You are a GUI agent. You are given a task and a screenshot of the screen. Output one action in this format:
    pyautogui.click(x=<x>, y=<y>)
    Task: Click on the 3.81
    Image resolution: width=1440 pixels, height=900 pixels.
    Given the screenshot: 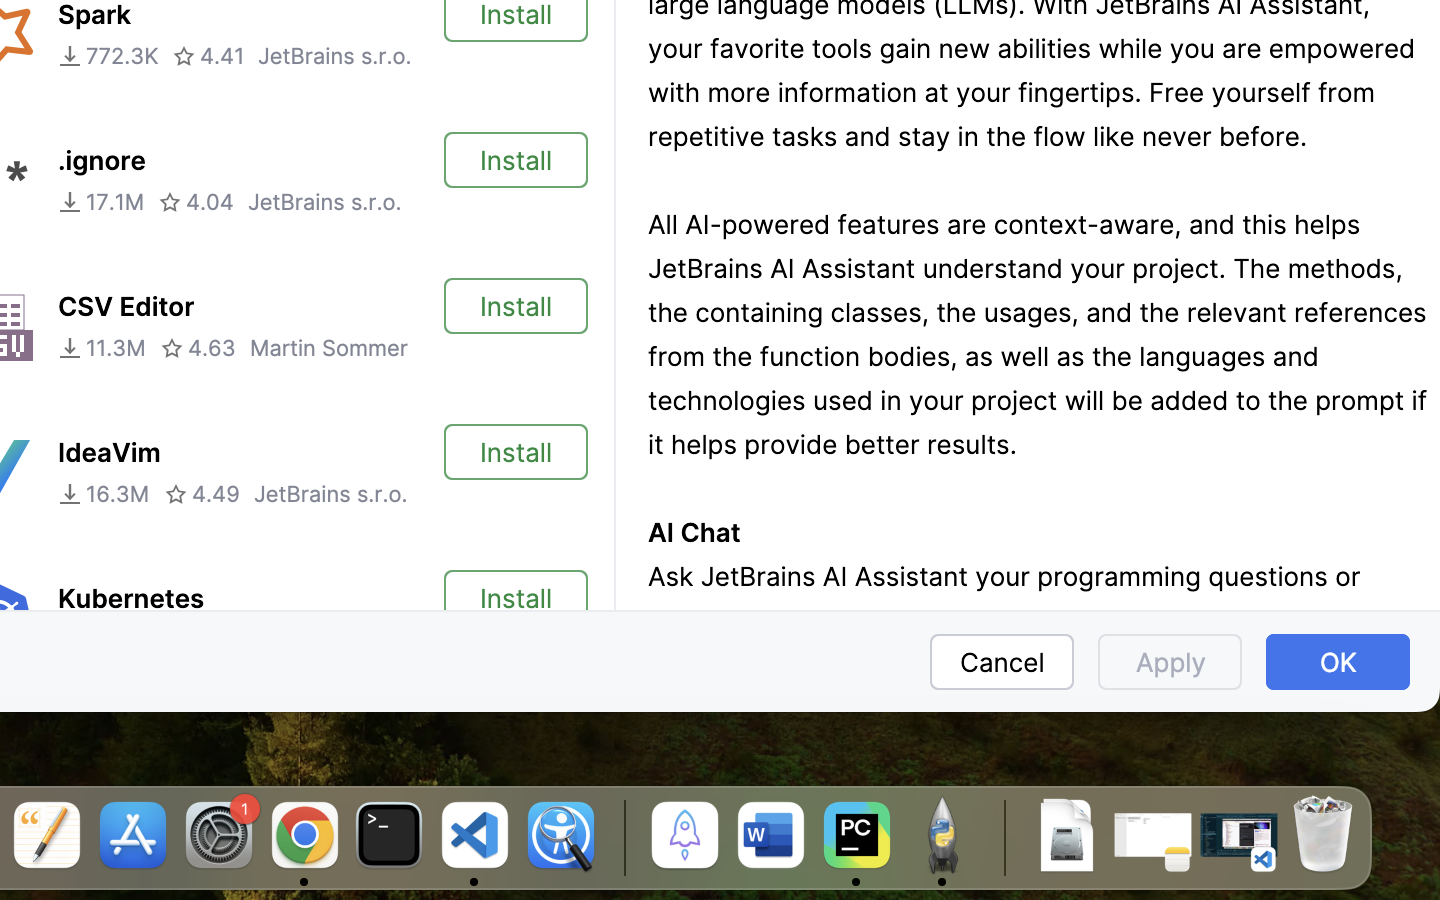 What is the action you would take?
    pyautogui.click(x=188, y=640)
    